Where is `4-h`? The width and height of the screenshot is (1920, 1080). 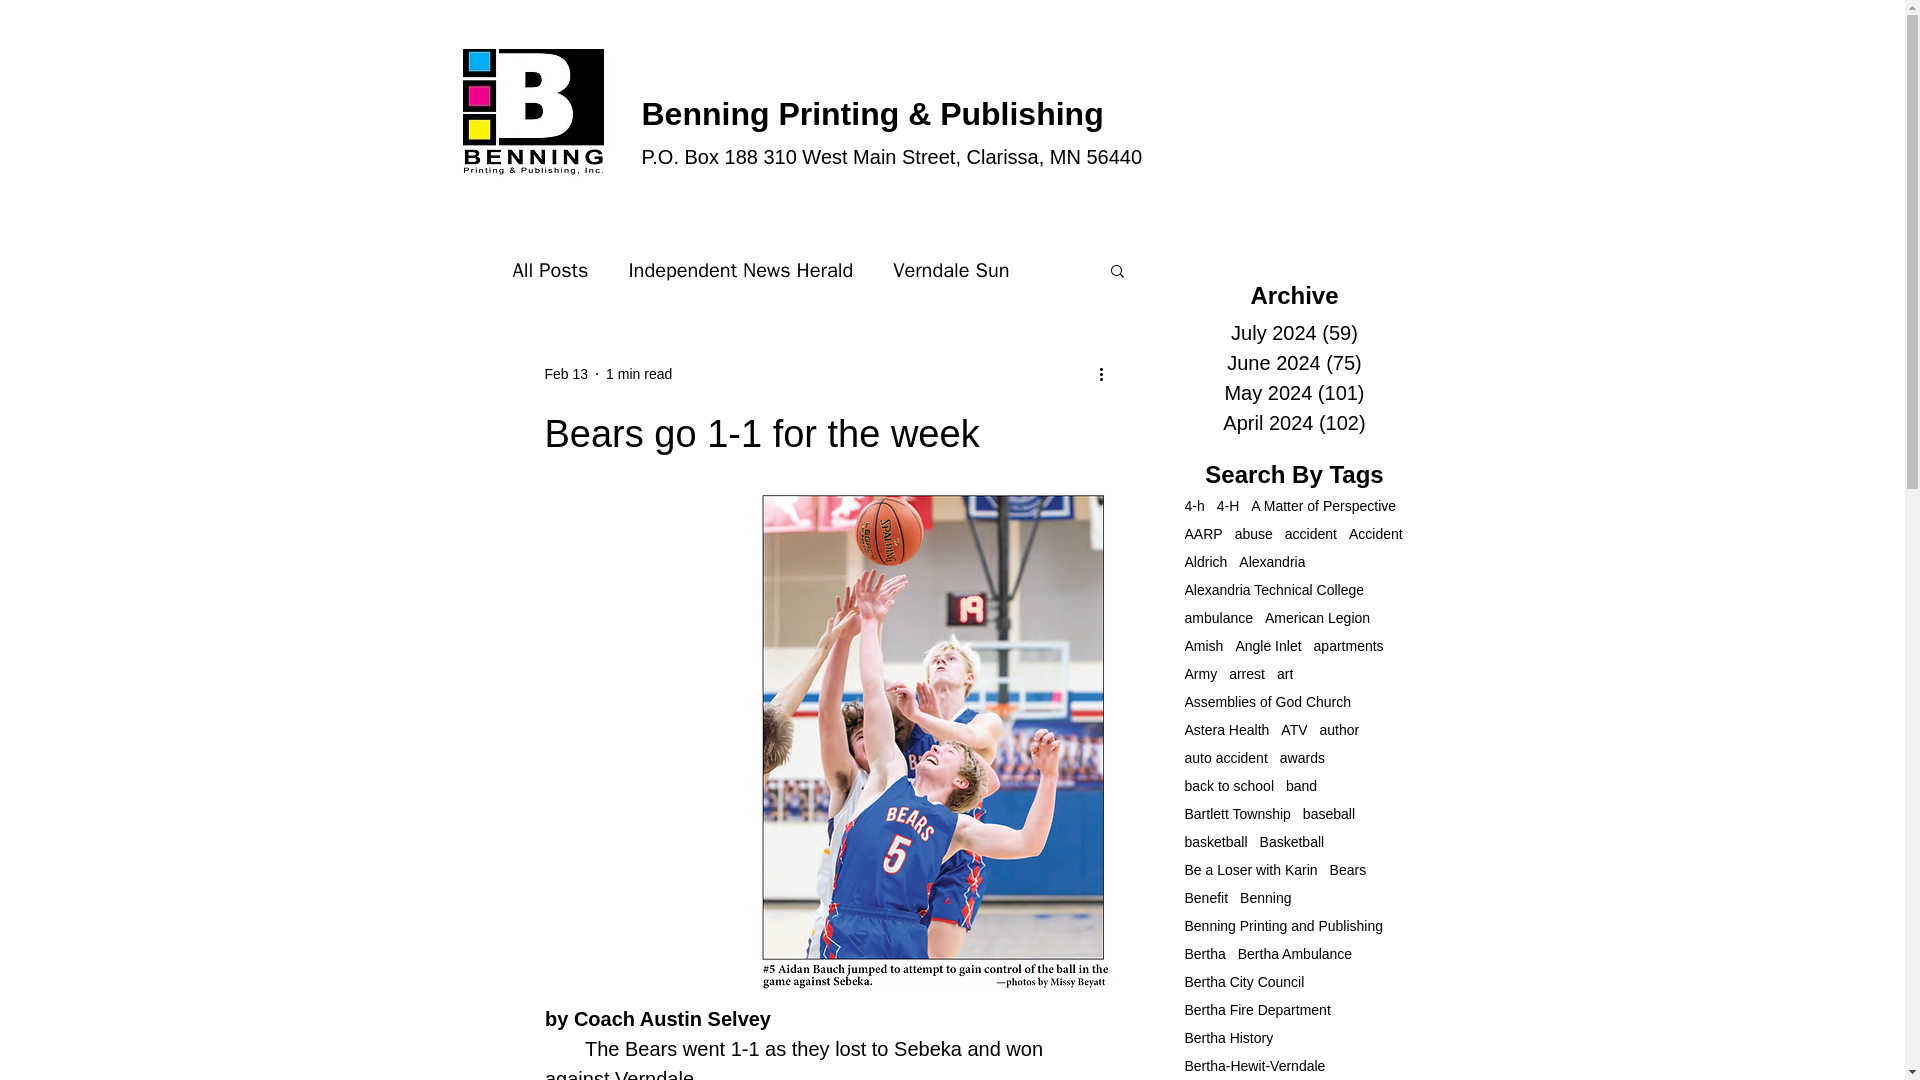
4-h is located at coordinates (1194, 506).